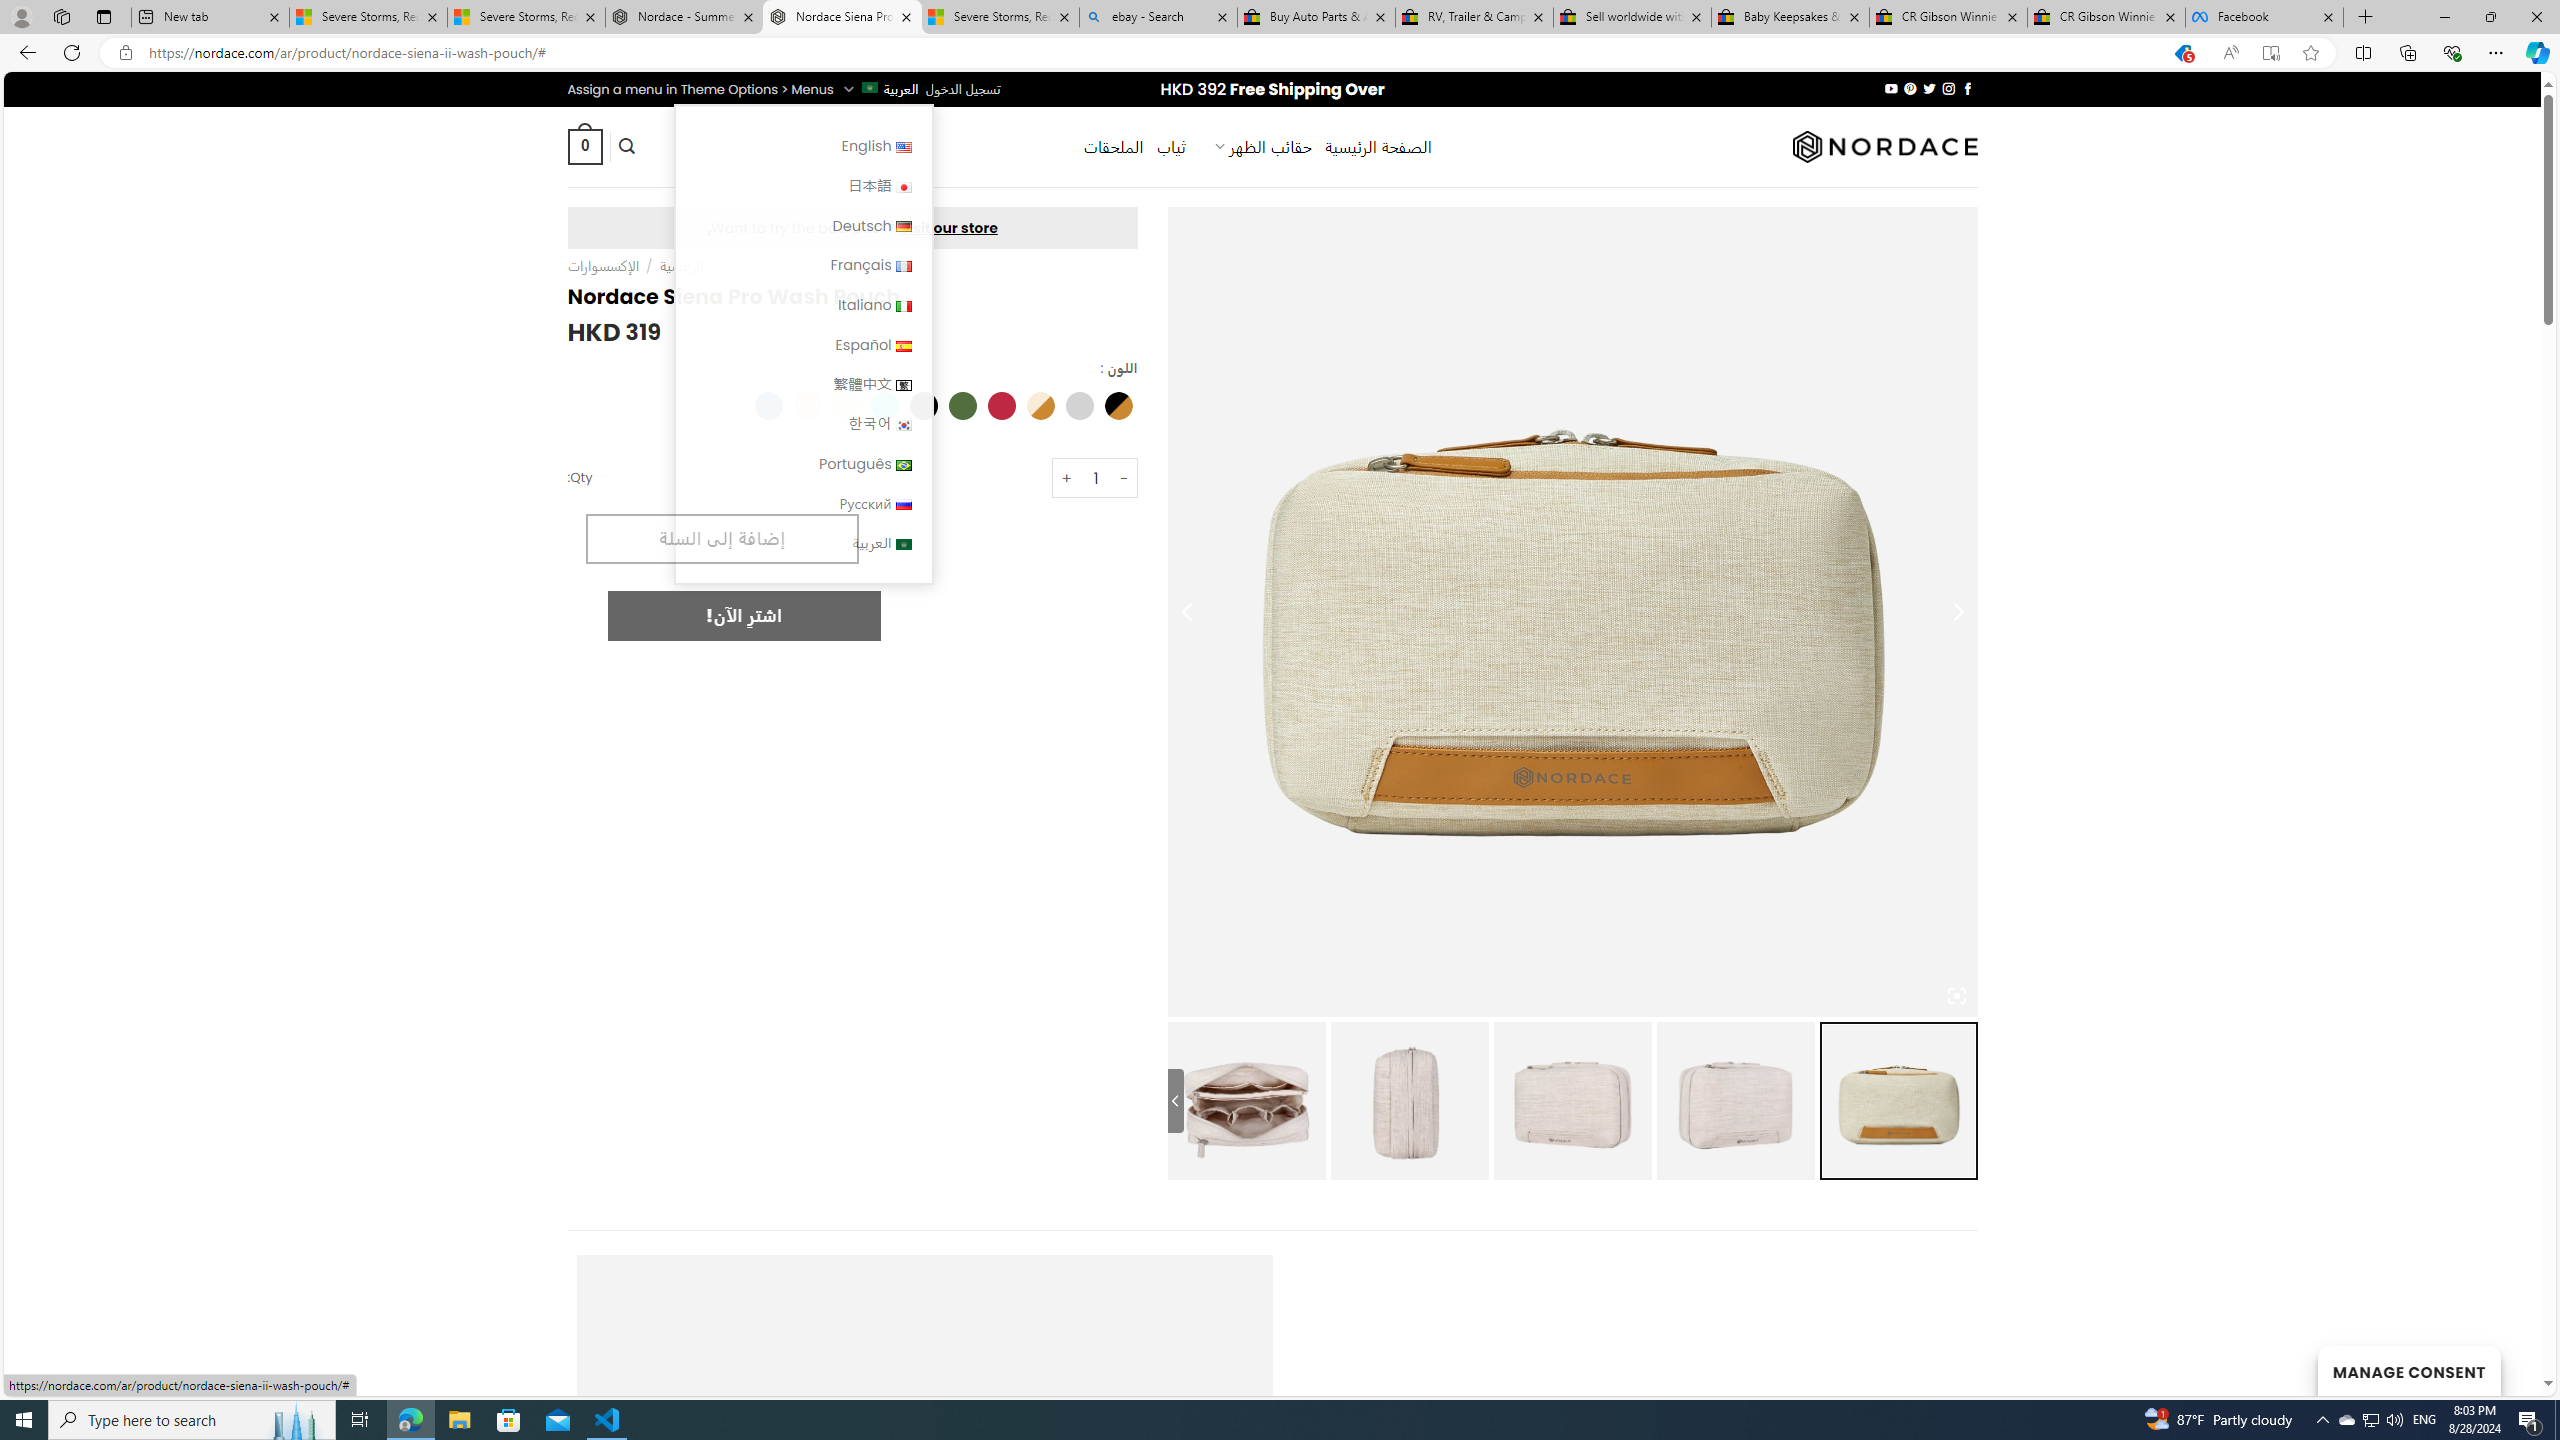 The image size is (2560, 1440). Describe the element at coordinates (842, 17) in the screenshot. I see `Nordace Siena Pro Wash Pouch` at that location.